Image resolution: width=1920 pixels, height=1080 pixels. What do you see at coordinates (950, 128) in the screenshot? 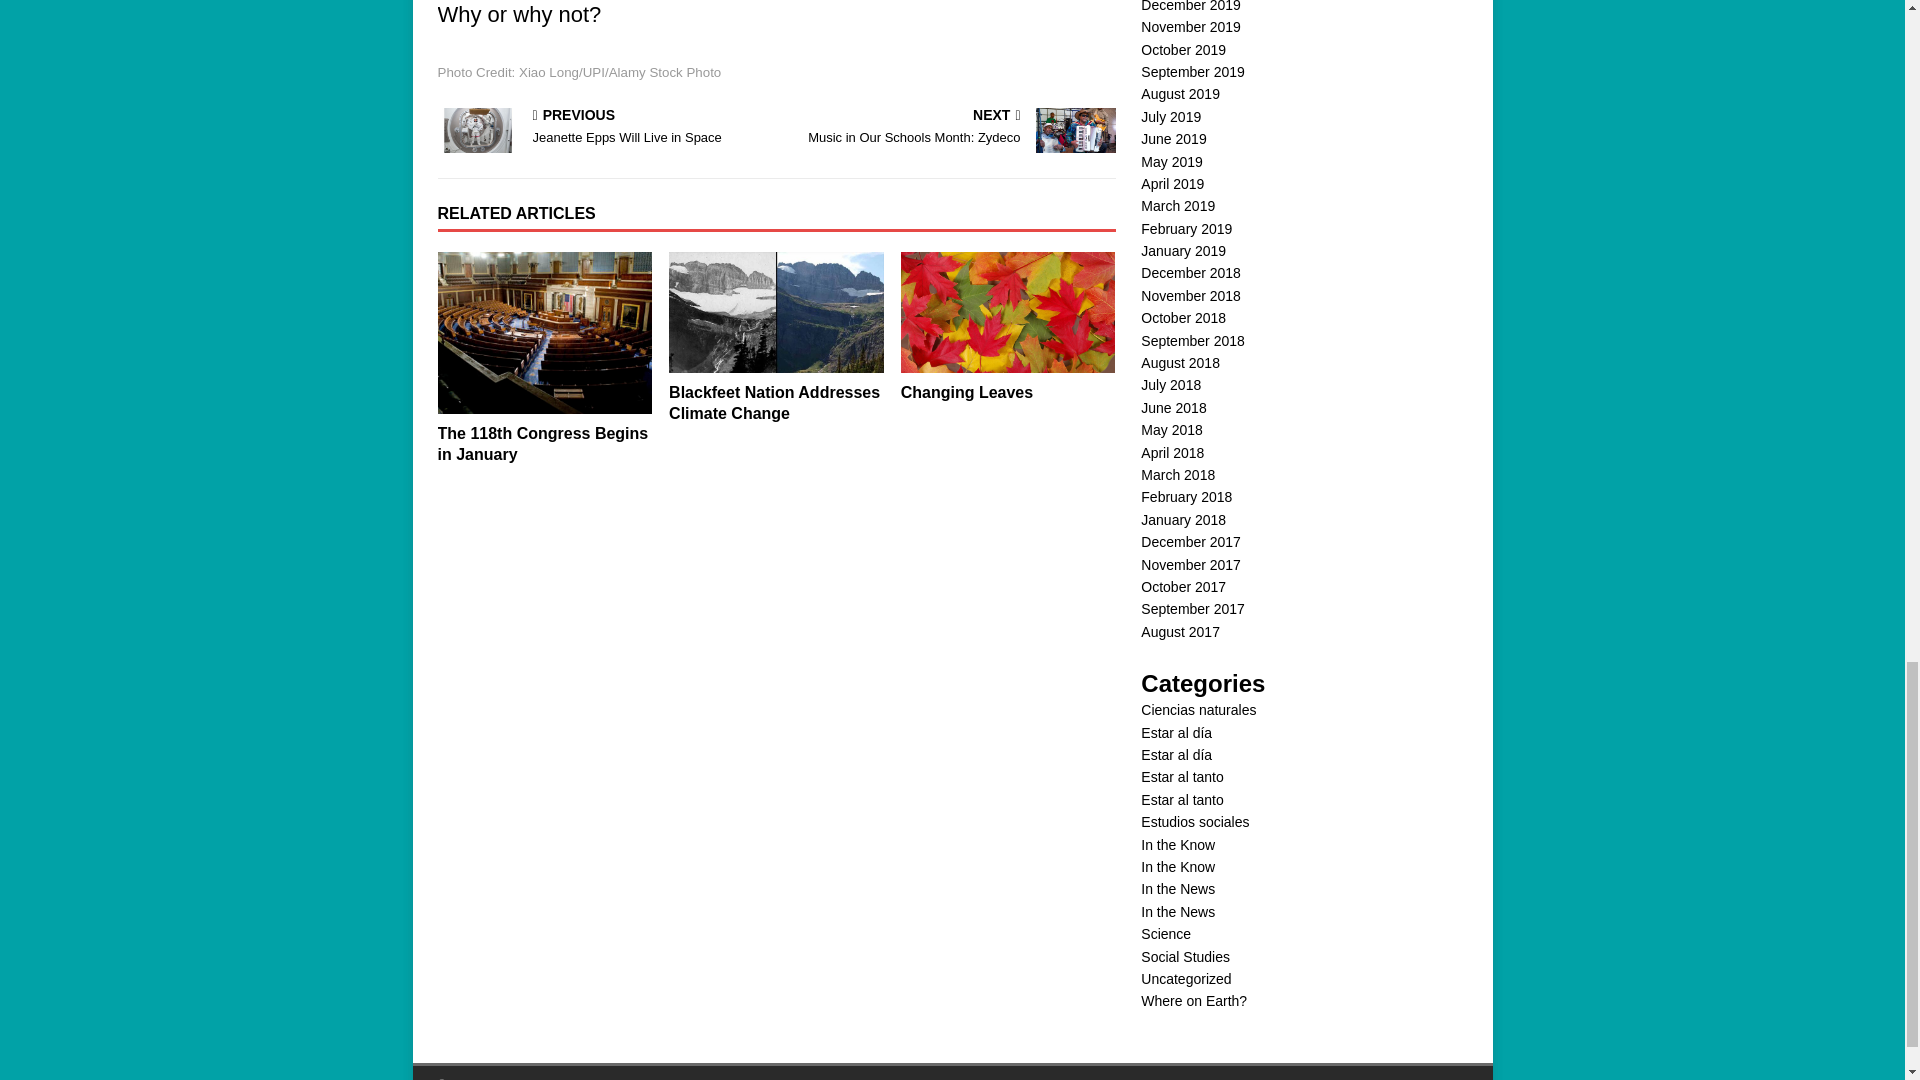
I see `Changing Leaves` at bounding box center [950, 128].